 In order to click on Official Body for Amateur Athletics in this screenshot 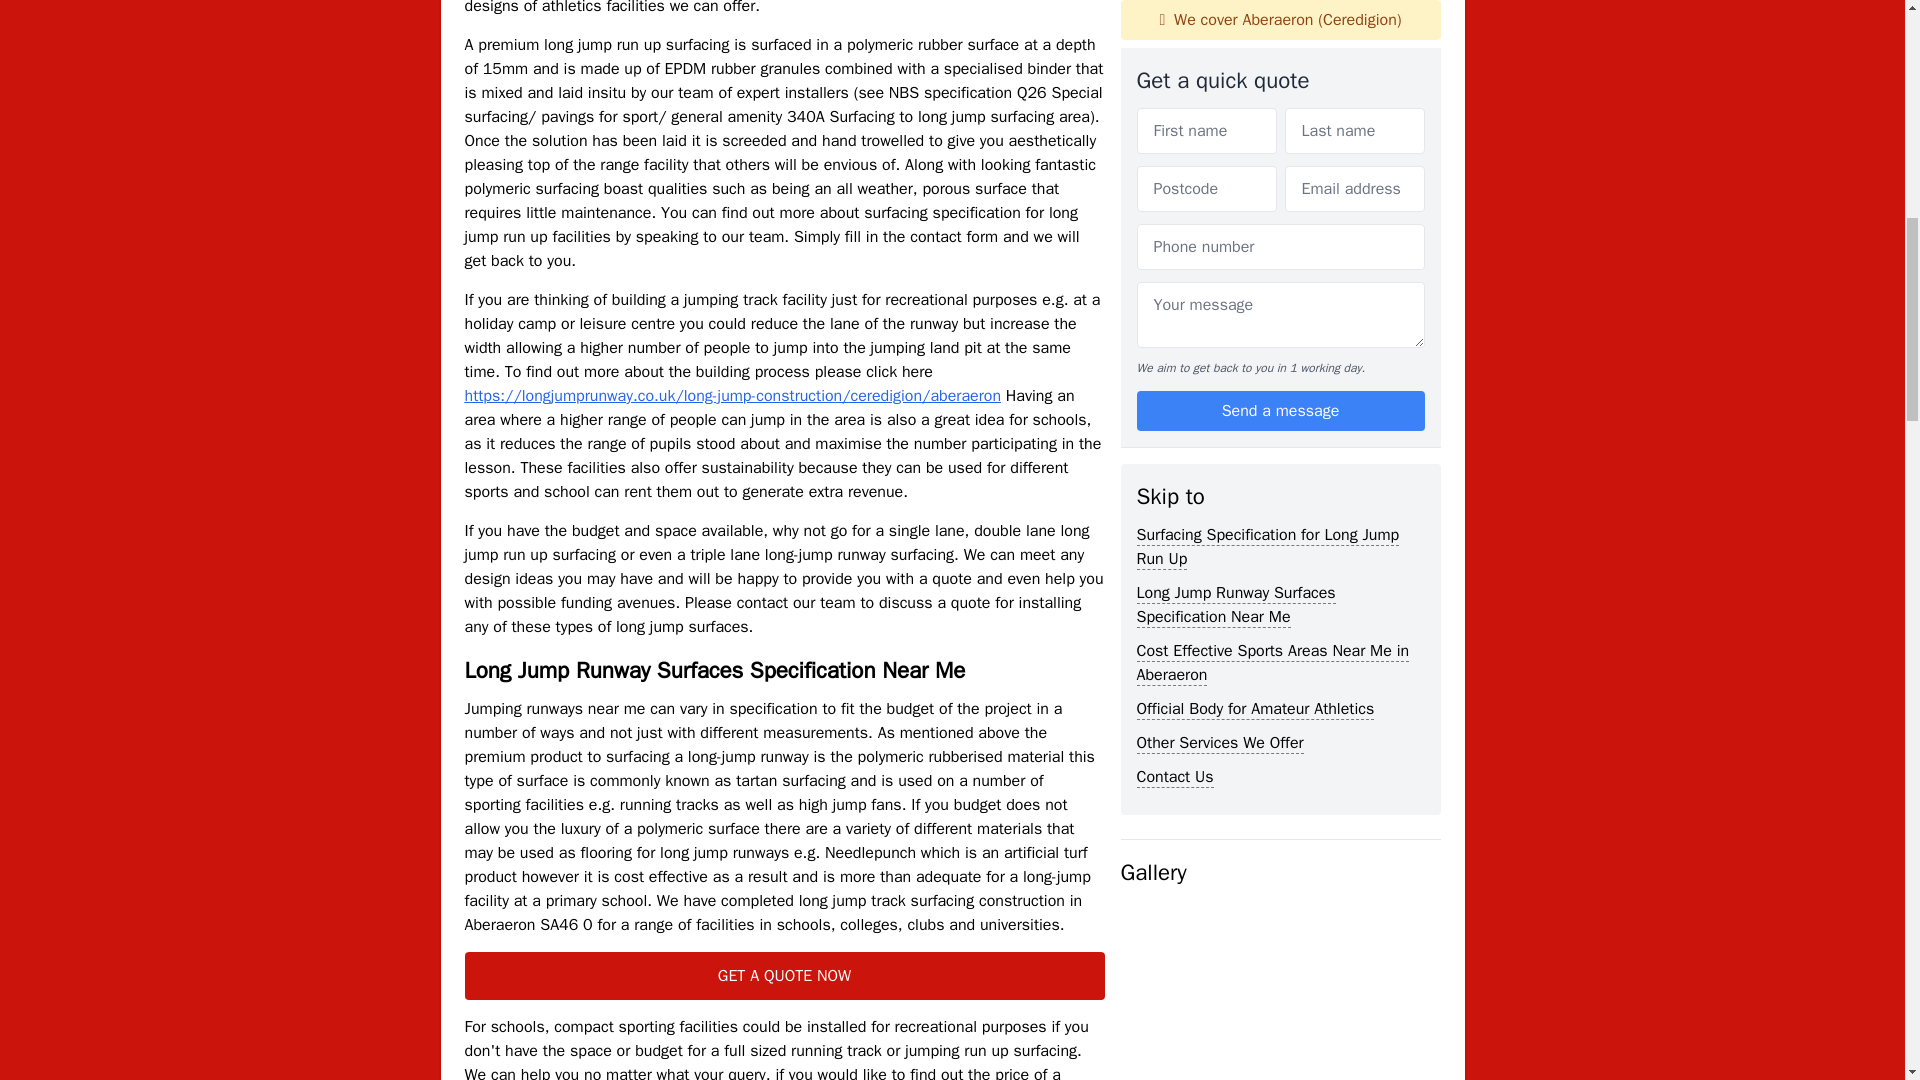, I will do `click(1255, 206)`.